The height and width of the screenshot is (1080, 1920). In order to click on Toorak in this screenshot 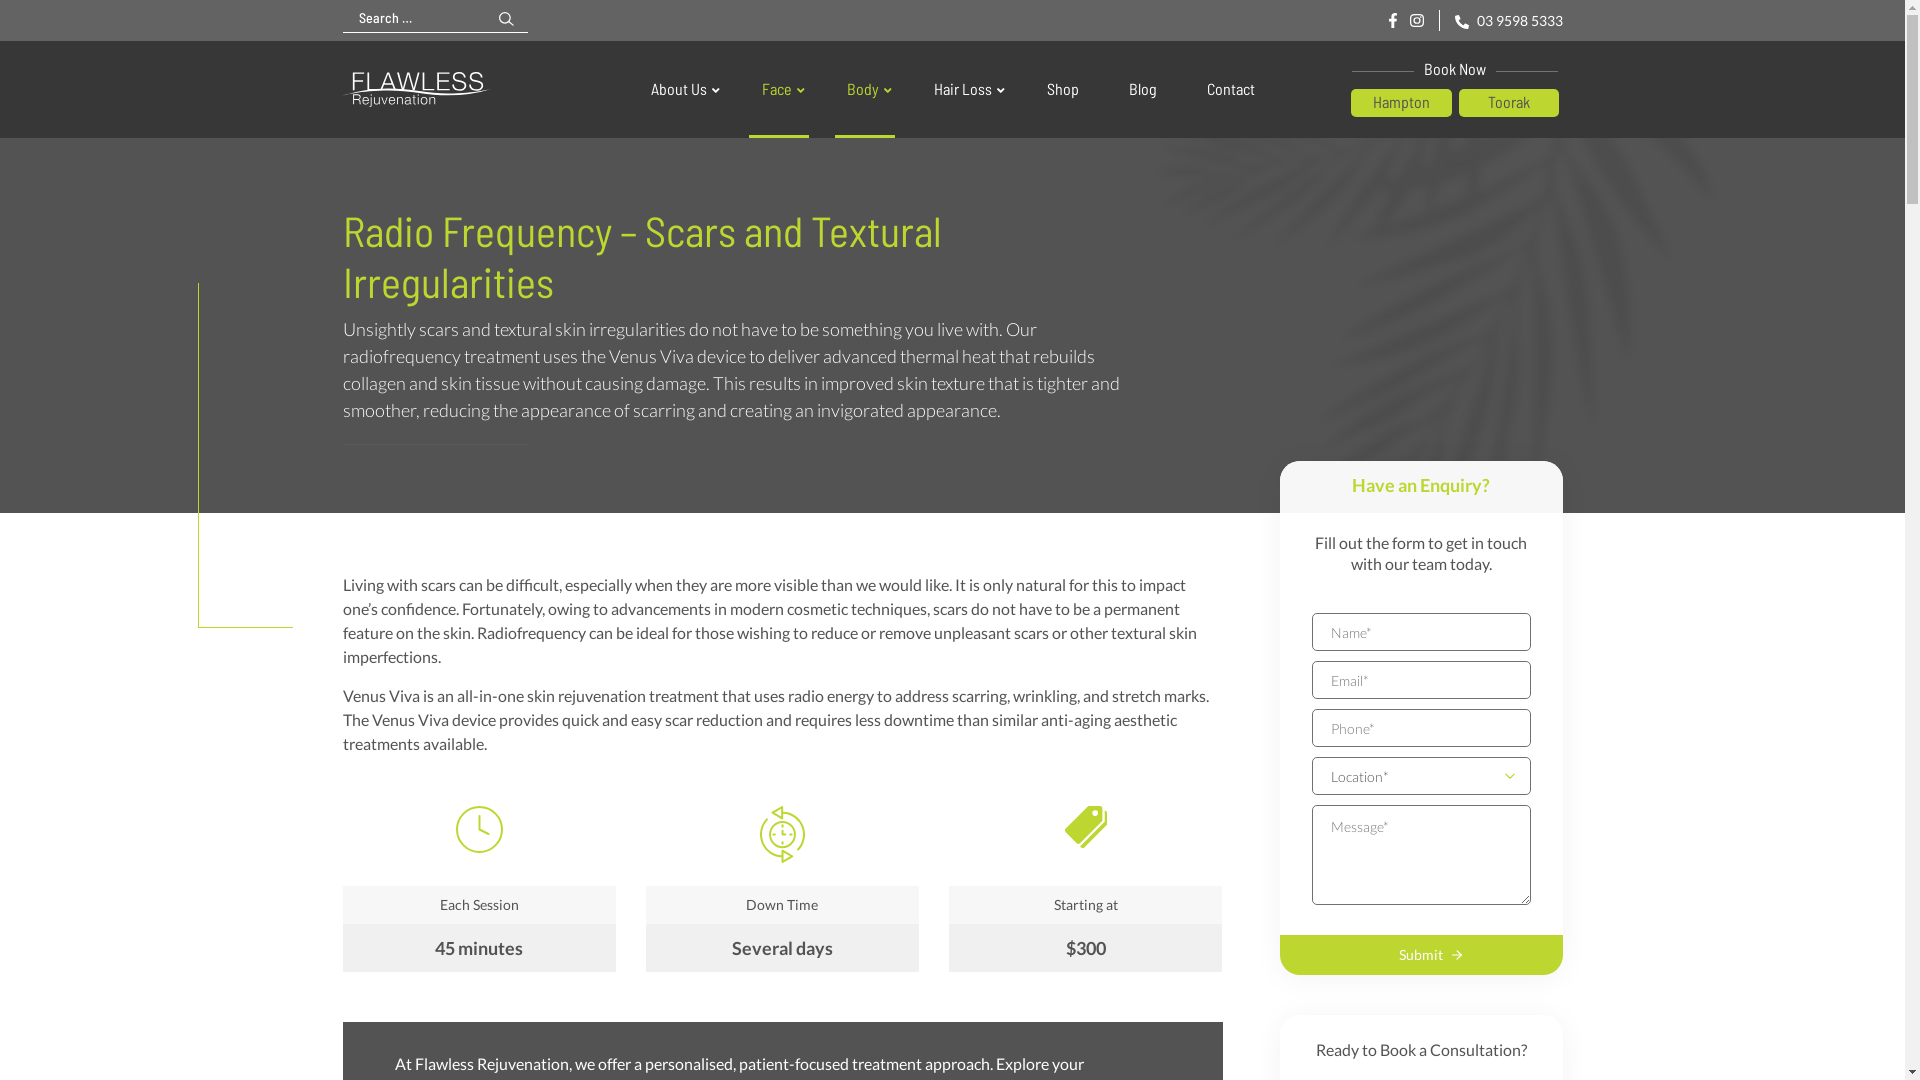, I will do `click(1508, 103)`.